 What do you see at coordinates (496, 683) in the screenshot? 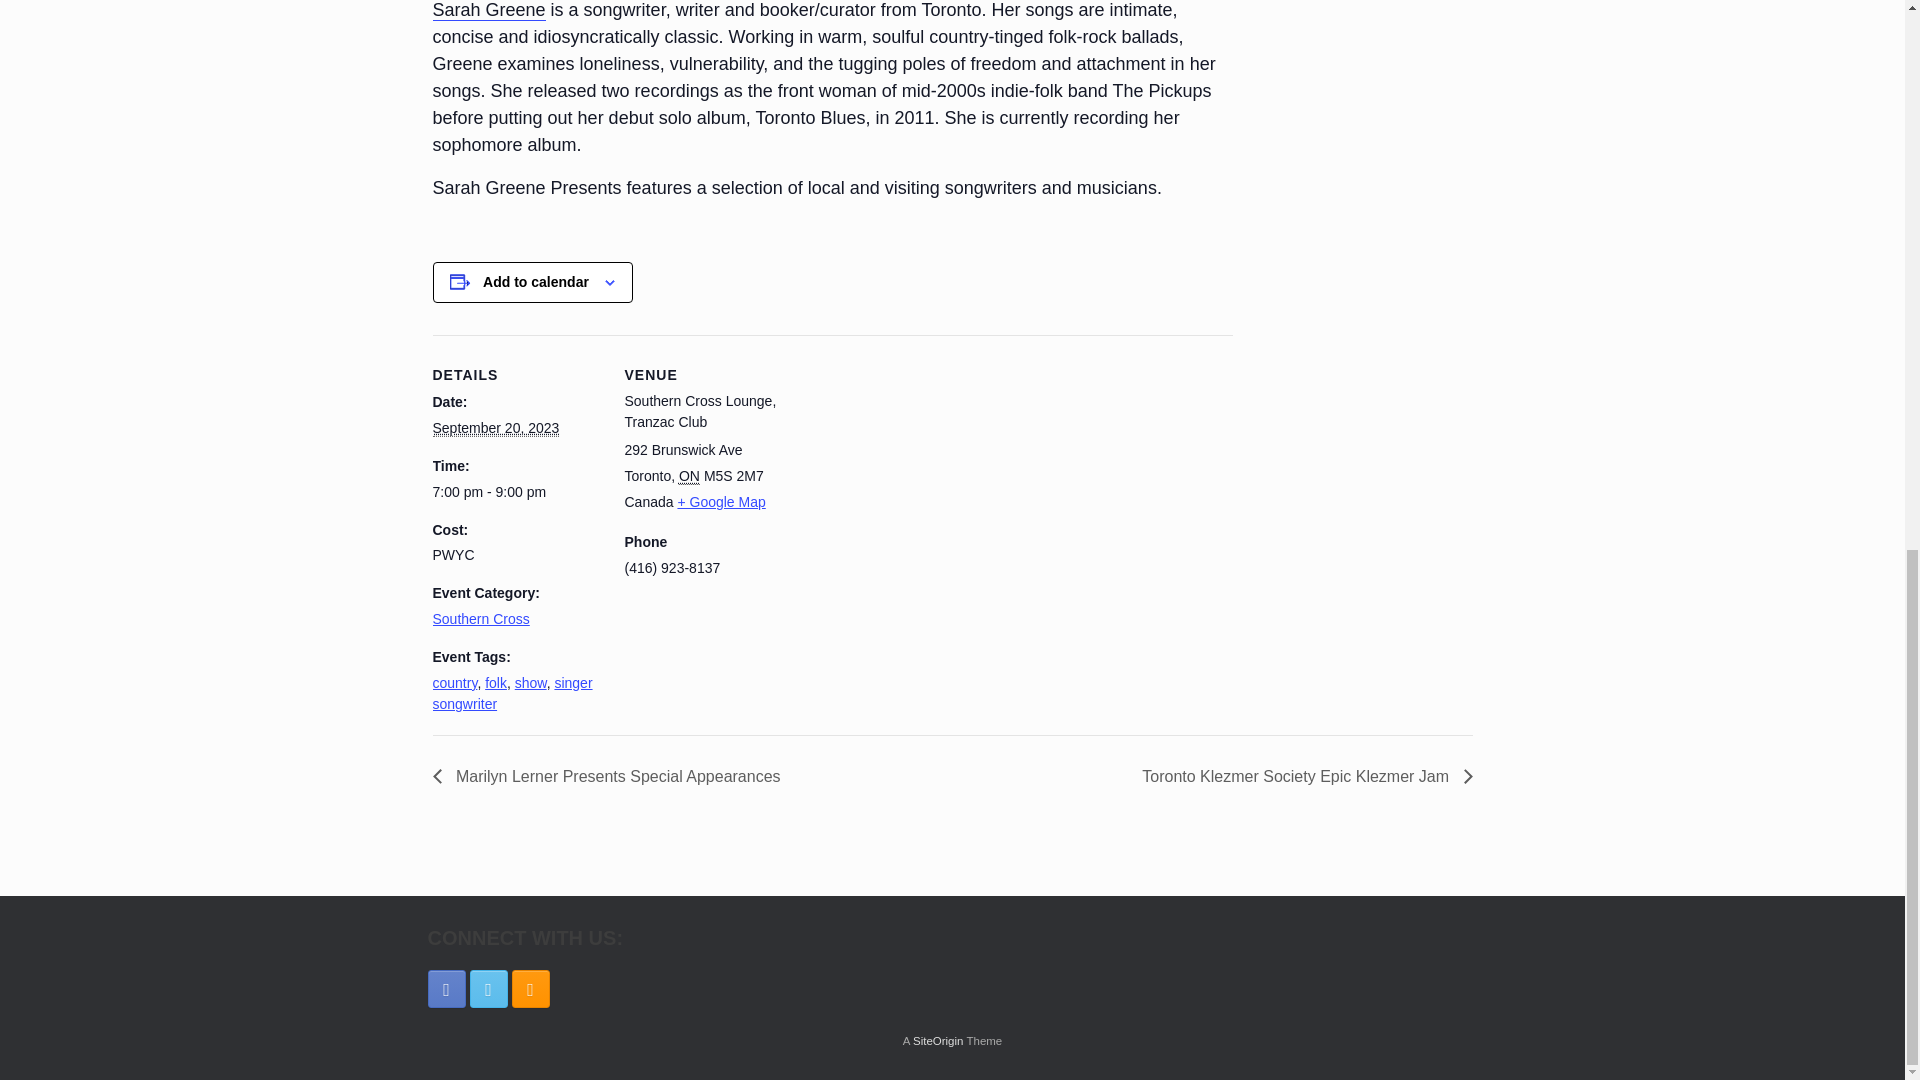
I see `folk` at bounding box center [496, 683].